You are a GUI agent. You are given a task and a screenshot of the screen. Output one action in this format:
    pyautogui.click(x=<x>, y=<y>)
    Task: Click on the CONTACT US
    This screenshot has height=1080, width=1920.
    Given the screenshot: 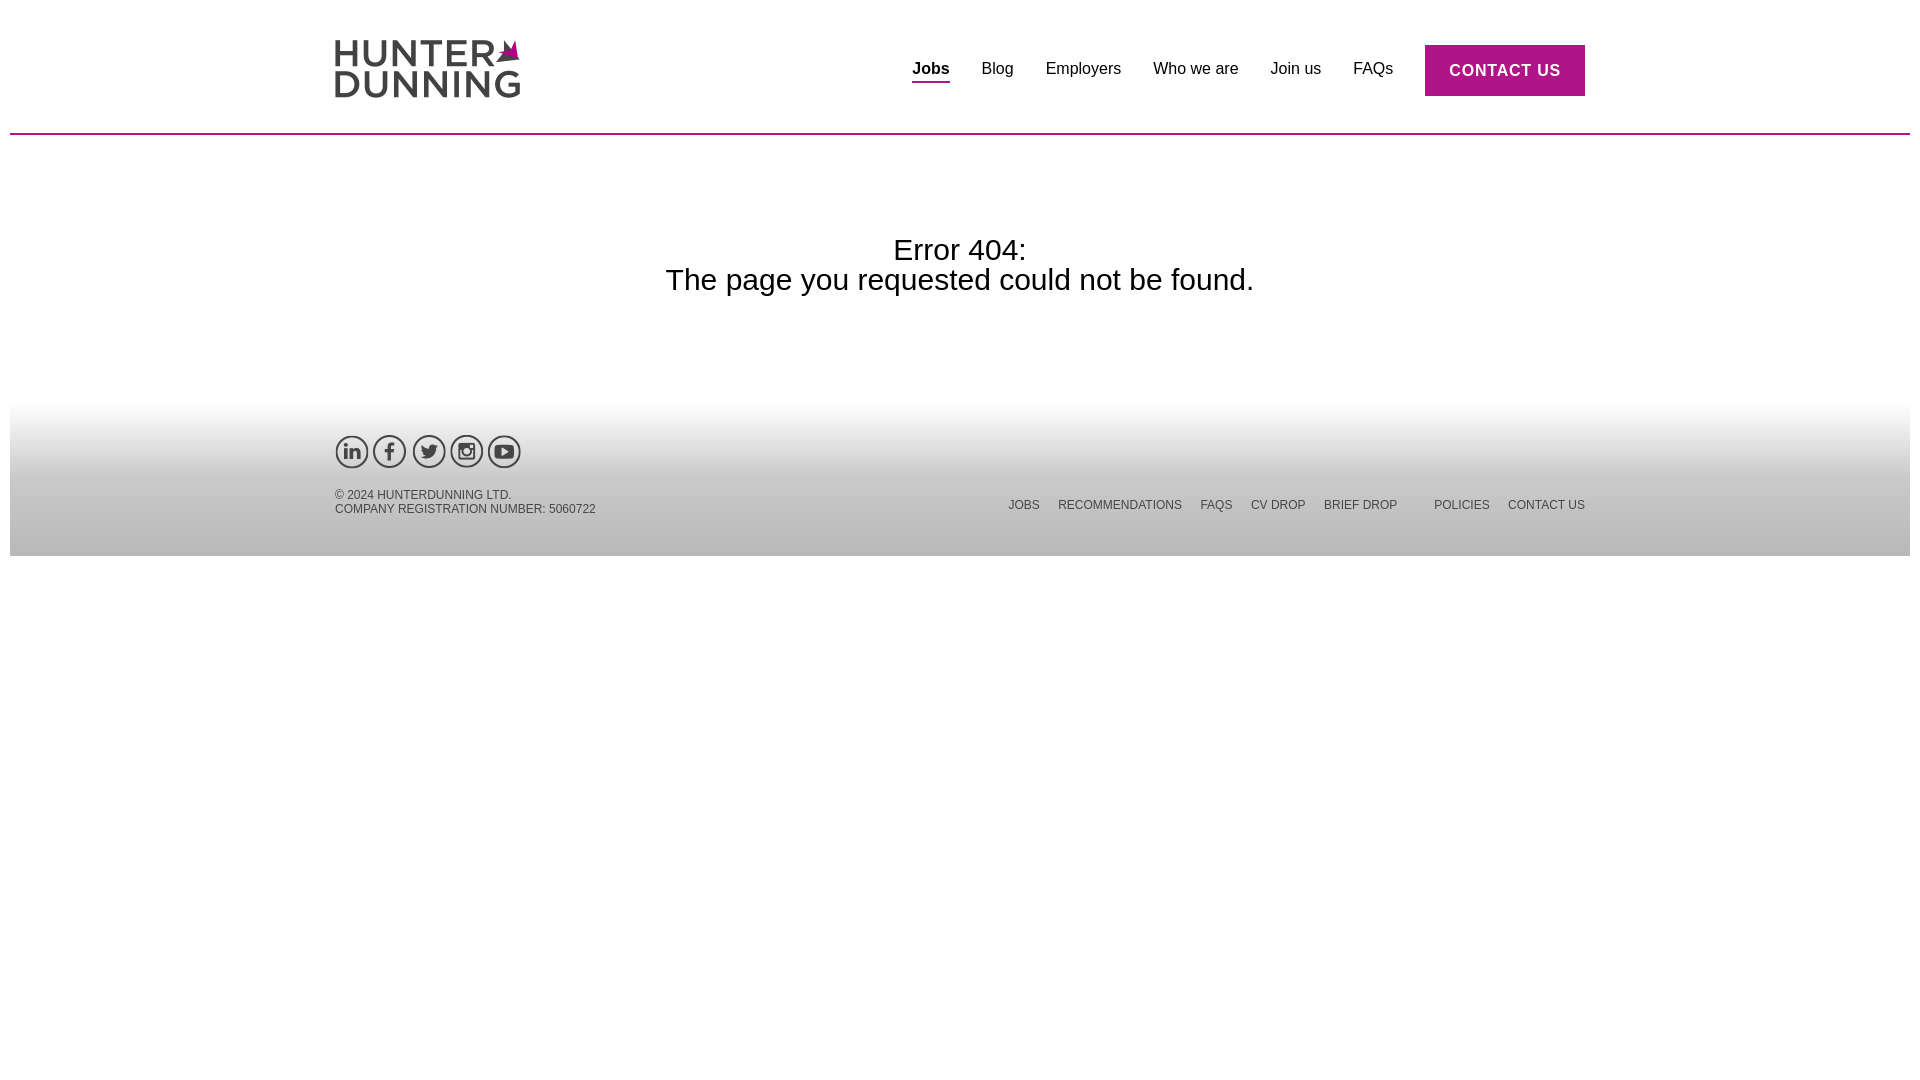 What is the action you would take?
    pyautogui.click(x=1504, y=70)
    